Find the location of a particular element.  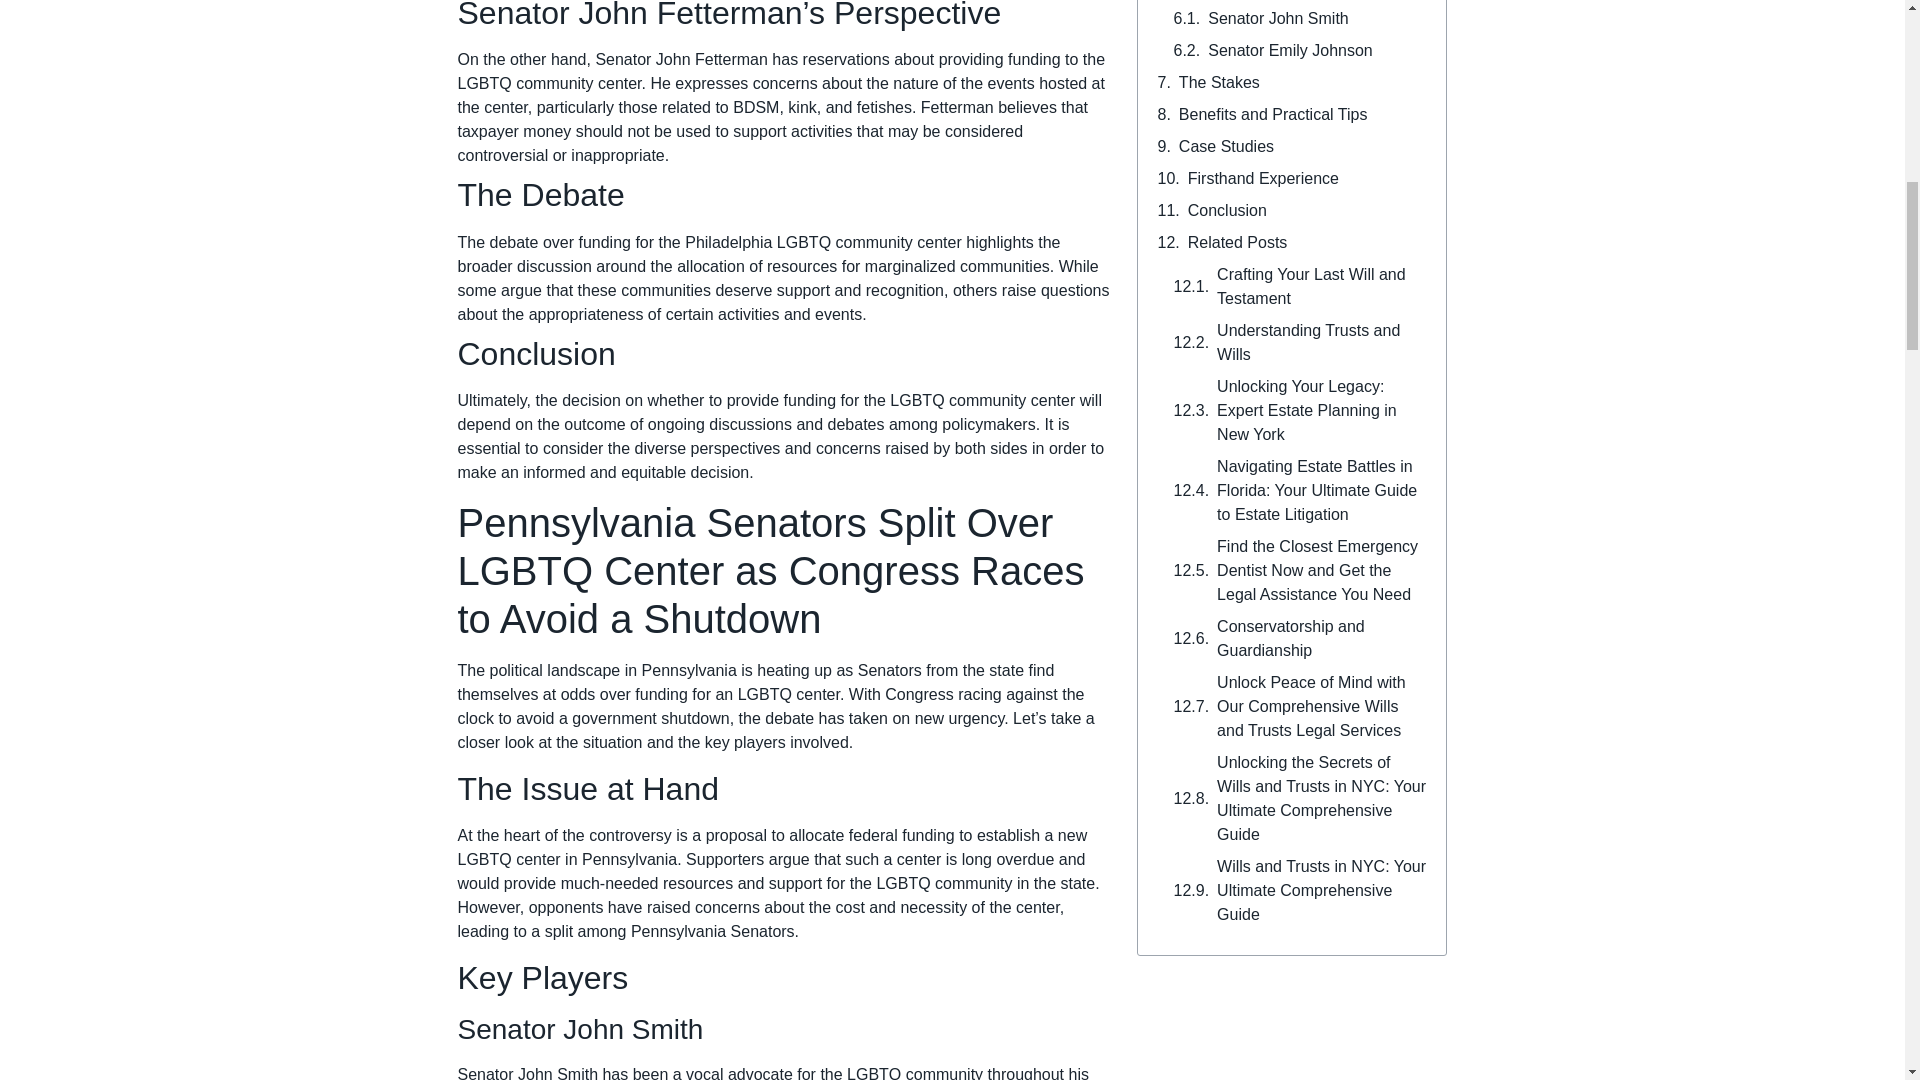

Case Studies is located at coordinates (1226, 146).